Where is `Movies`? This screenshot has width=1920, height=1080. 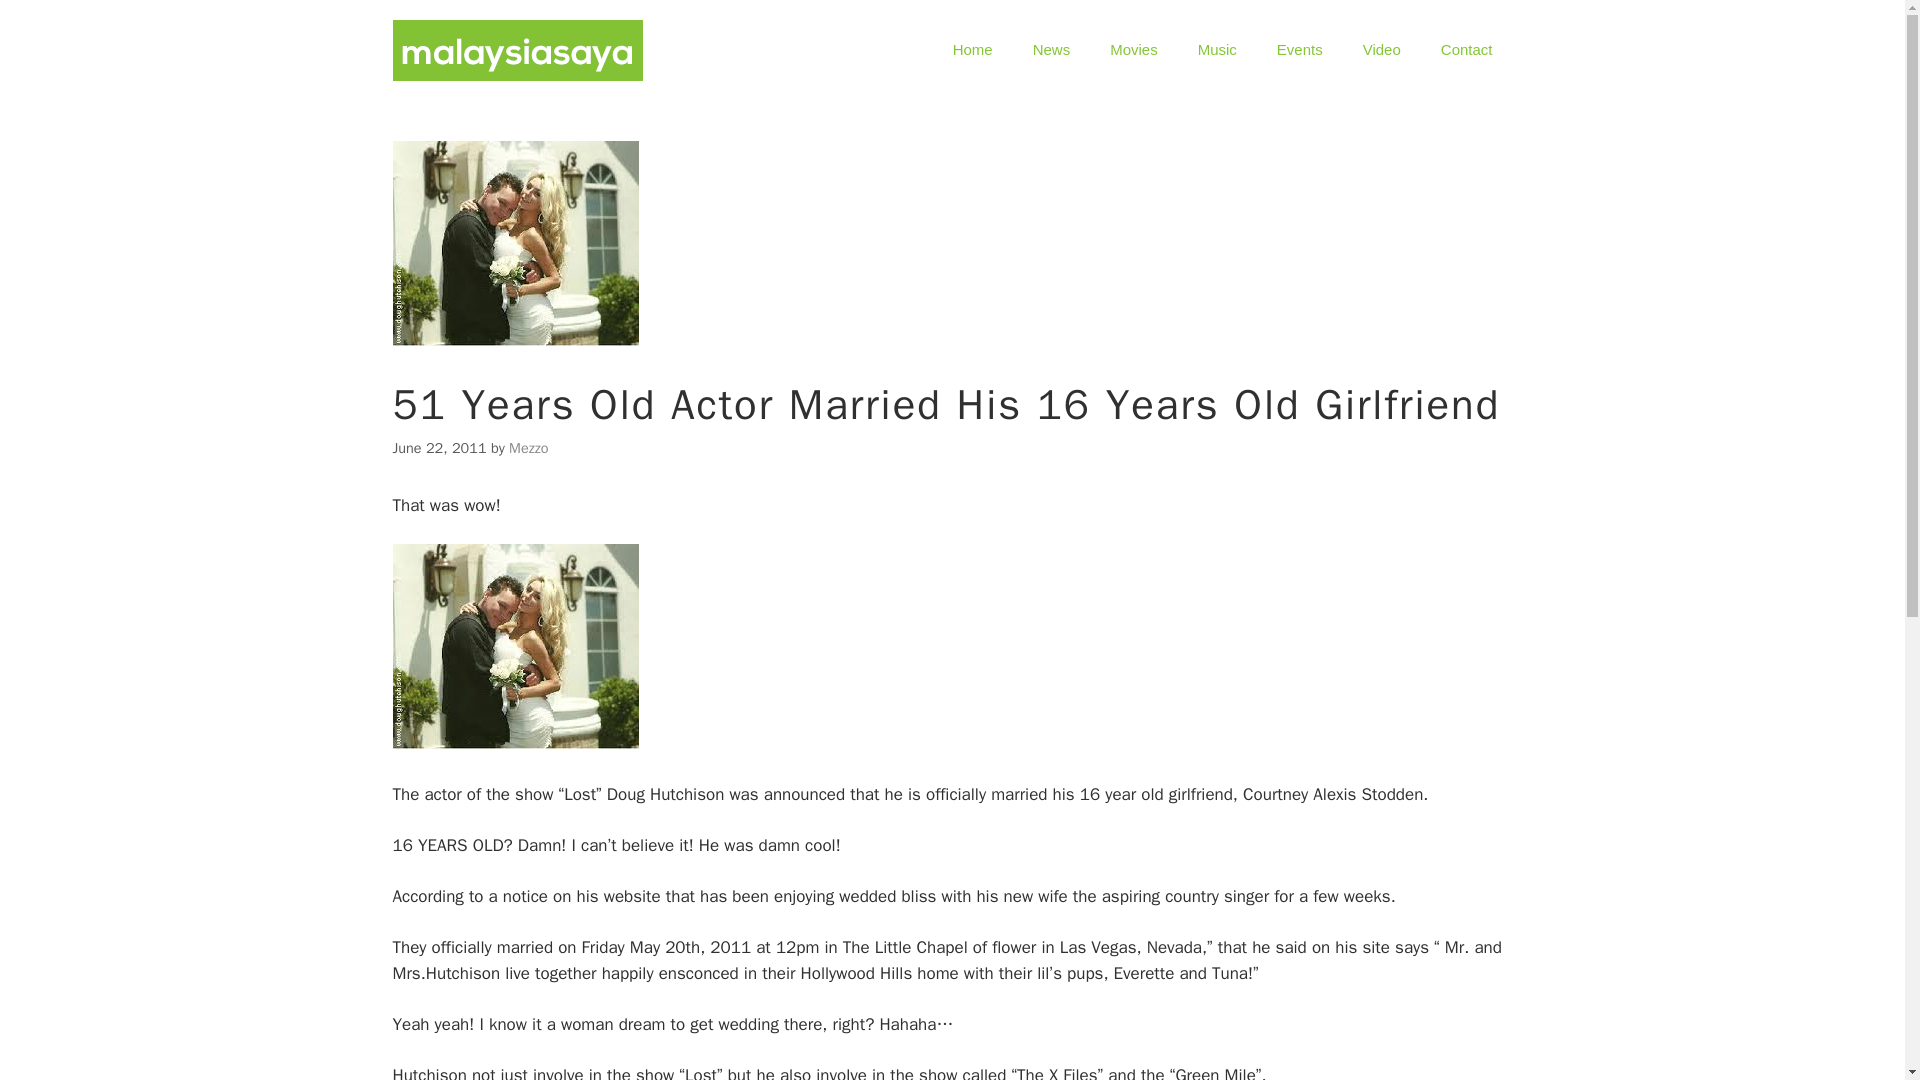 Movies is located at coordinates (1134, 50).